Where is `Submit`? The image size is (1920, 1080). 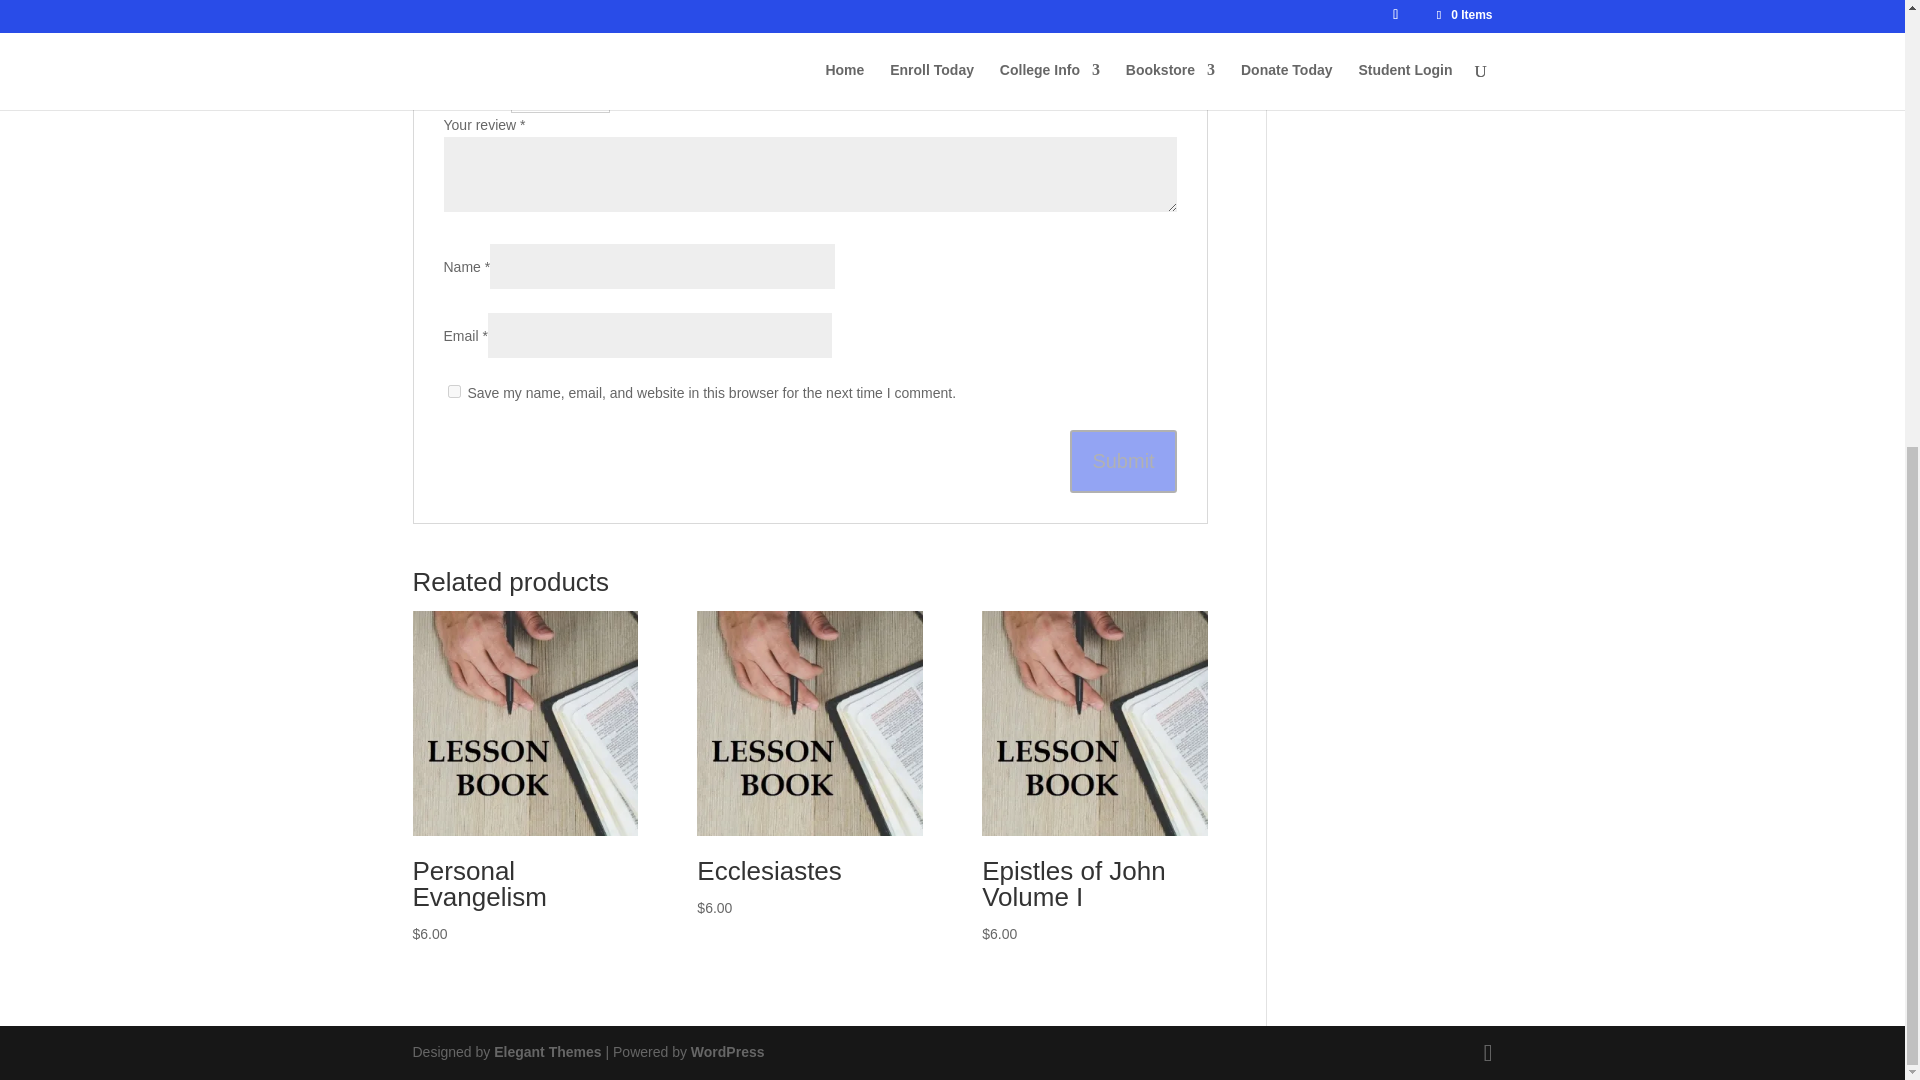 Submit is located at coordinates (1122, 460).